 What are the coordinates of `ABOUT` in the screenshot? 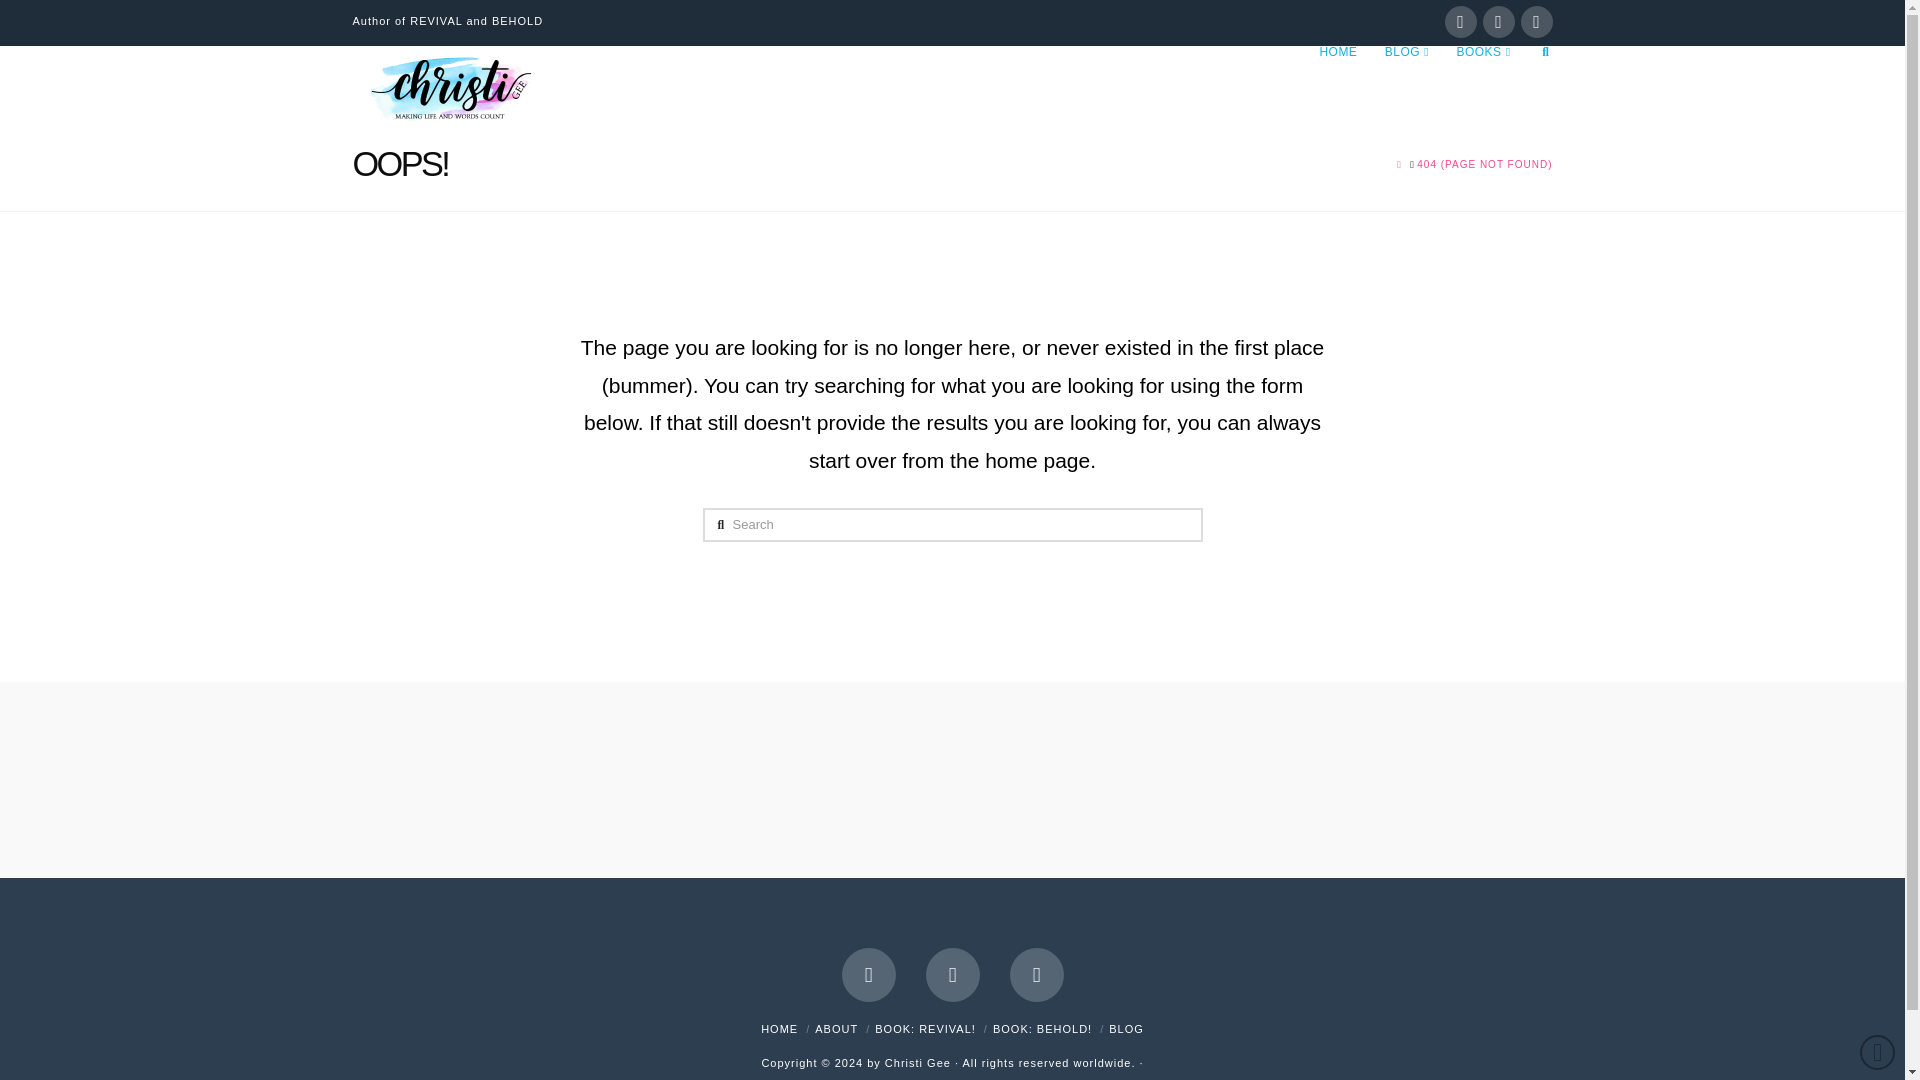 It's located at (836, 1028).